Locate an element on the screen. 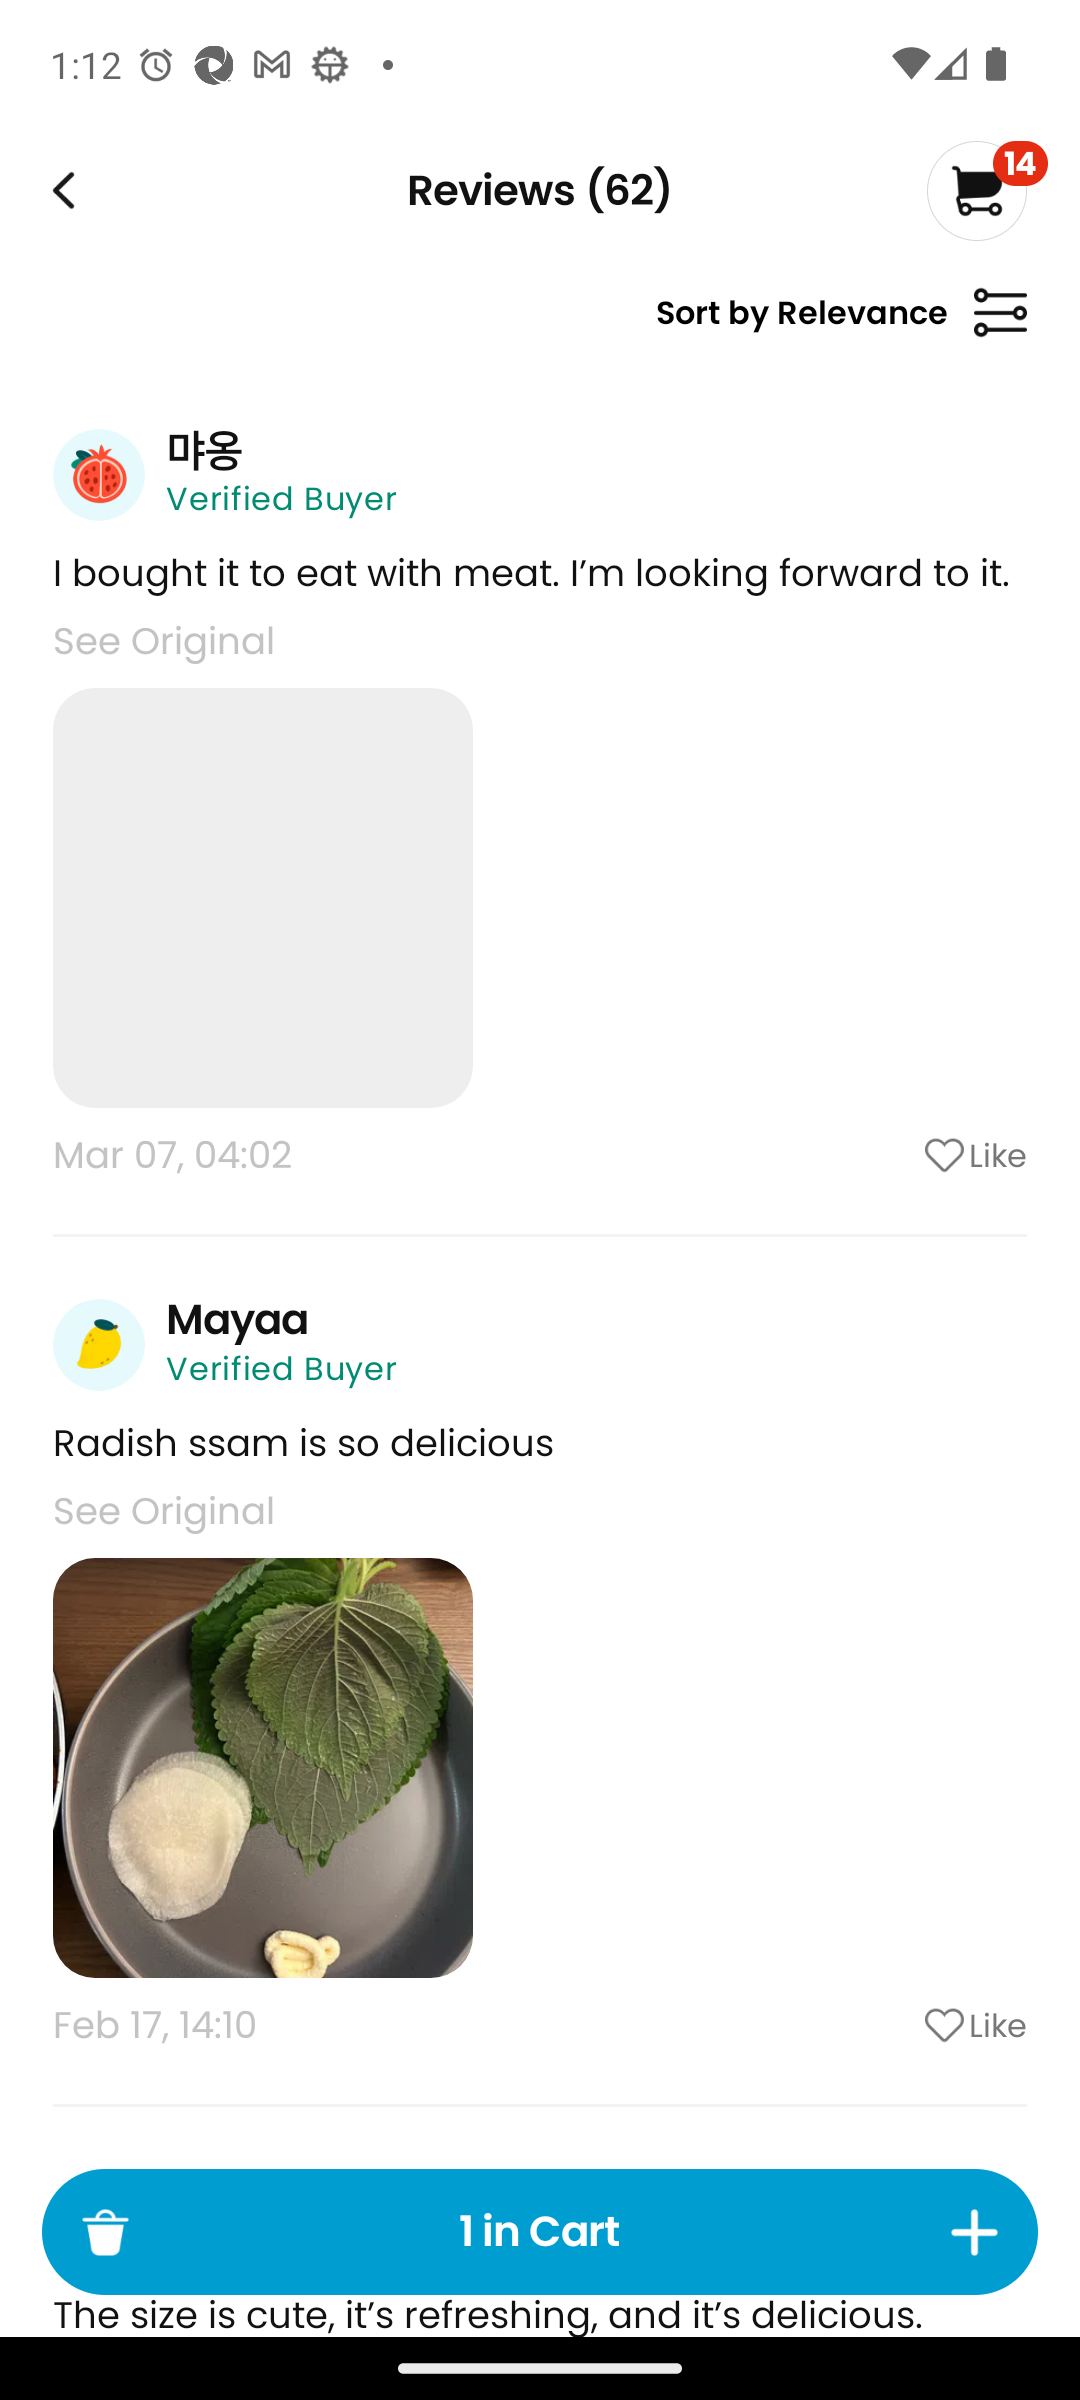 Image resolution: width=1080 pixels, height=2400 pixels. 먀옹 is located at coordinates (204, 450).